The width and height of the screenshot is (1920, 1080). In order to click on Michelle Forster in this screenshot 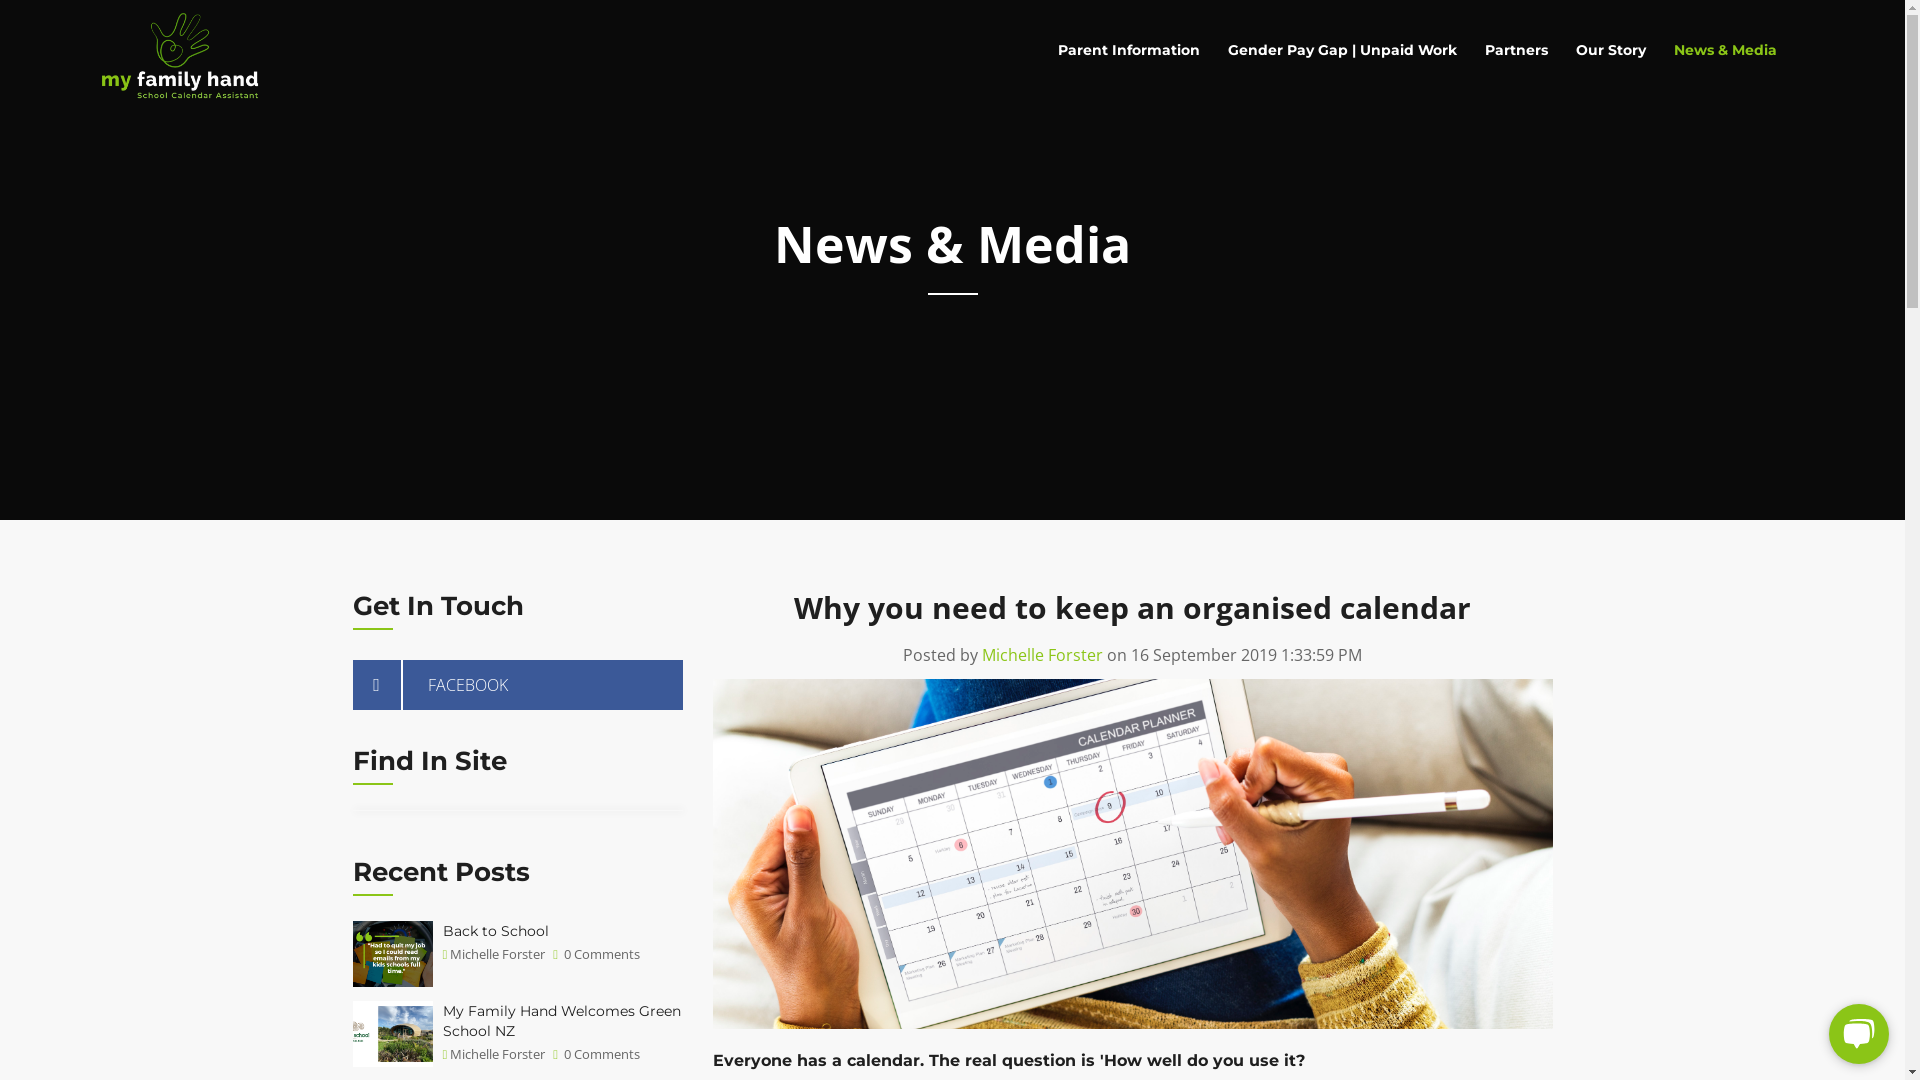, I will do `click(1042, 655)`.